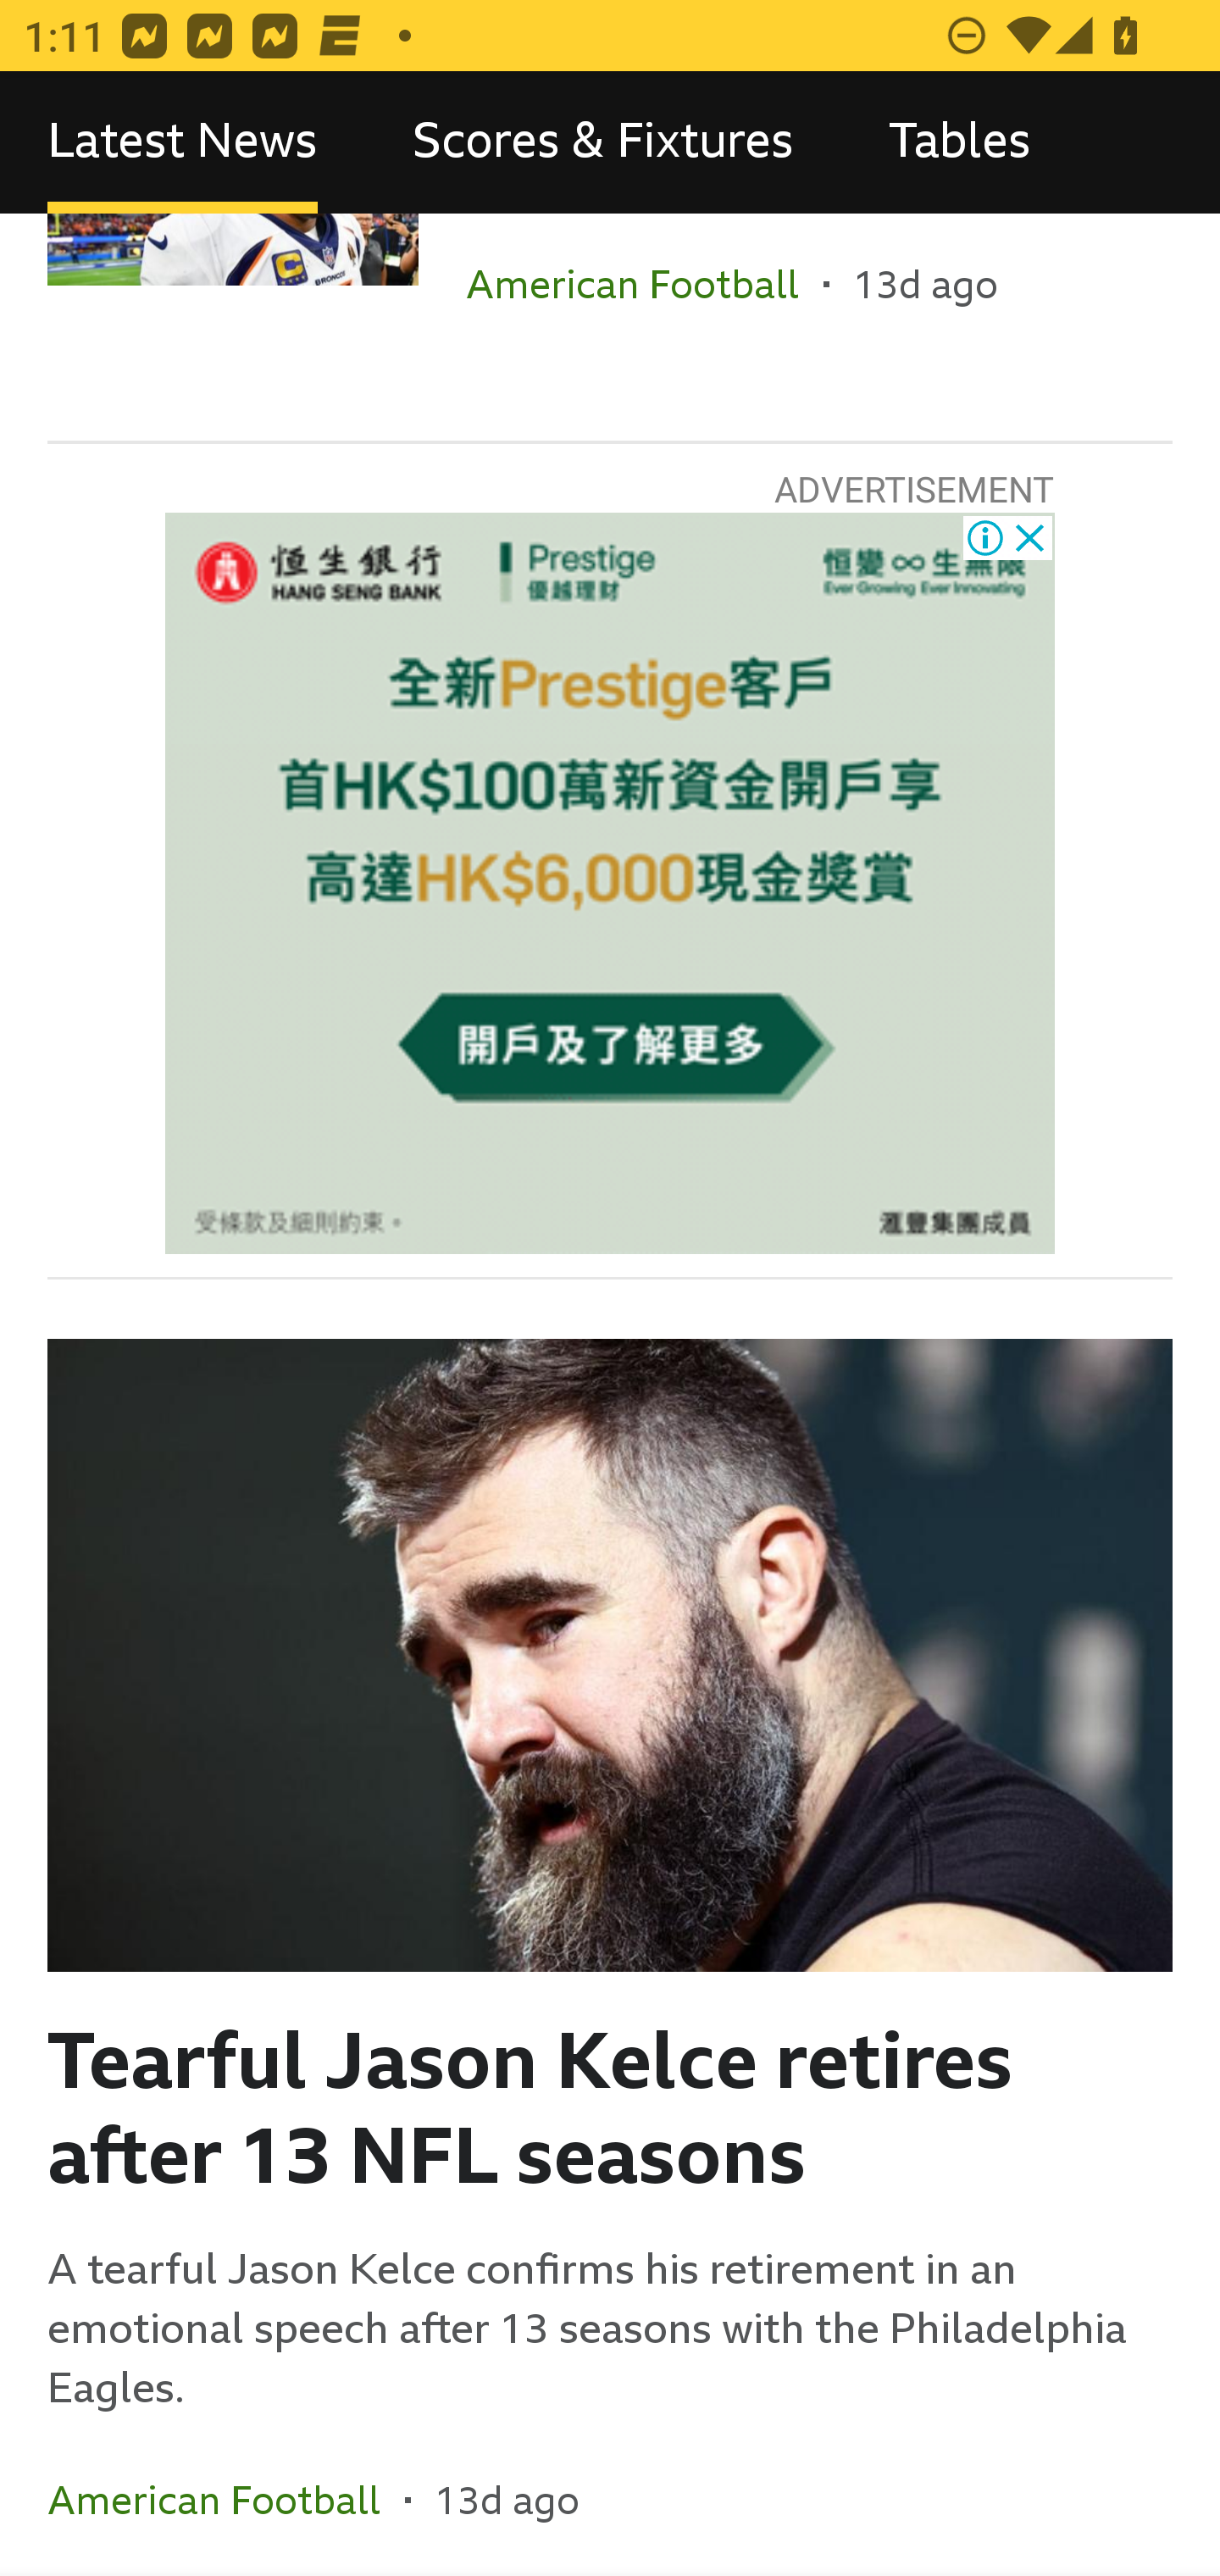 The height and width of the screenshot is (2576, 1220). What do you see at coordinates (603, 142) in the screenshot?
I see `Scores & Fixtures` at bounding box center [603, 142].